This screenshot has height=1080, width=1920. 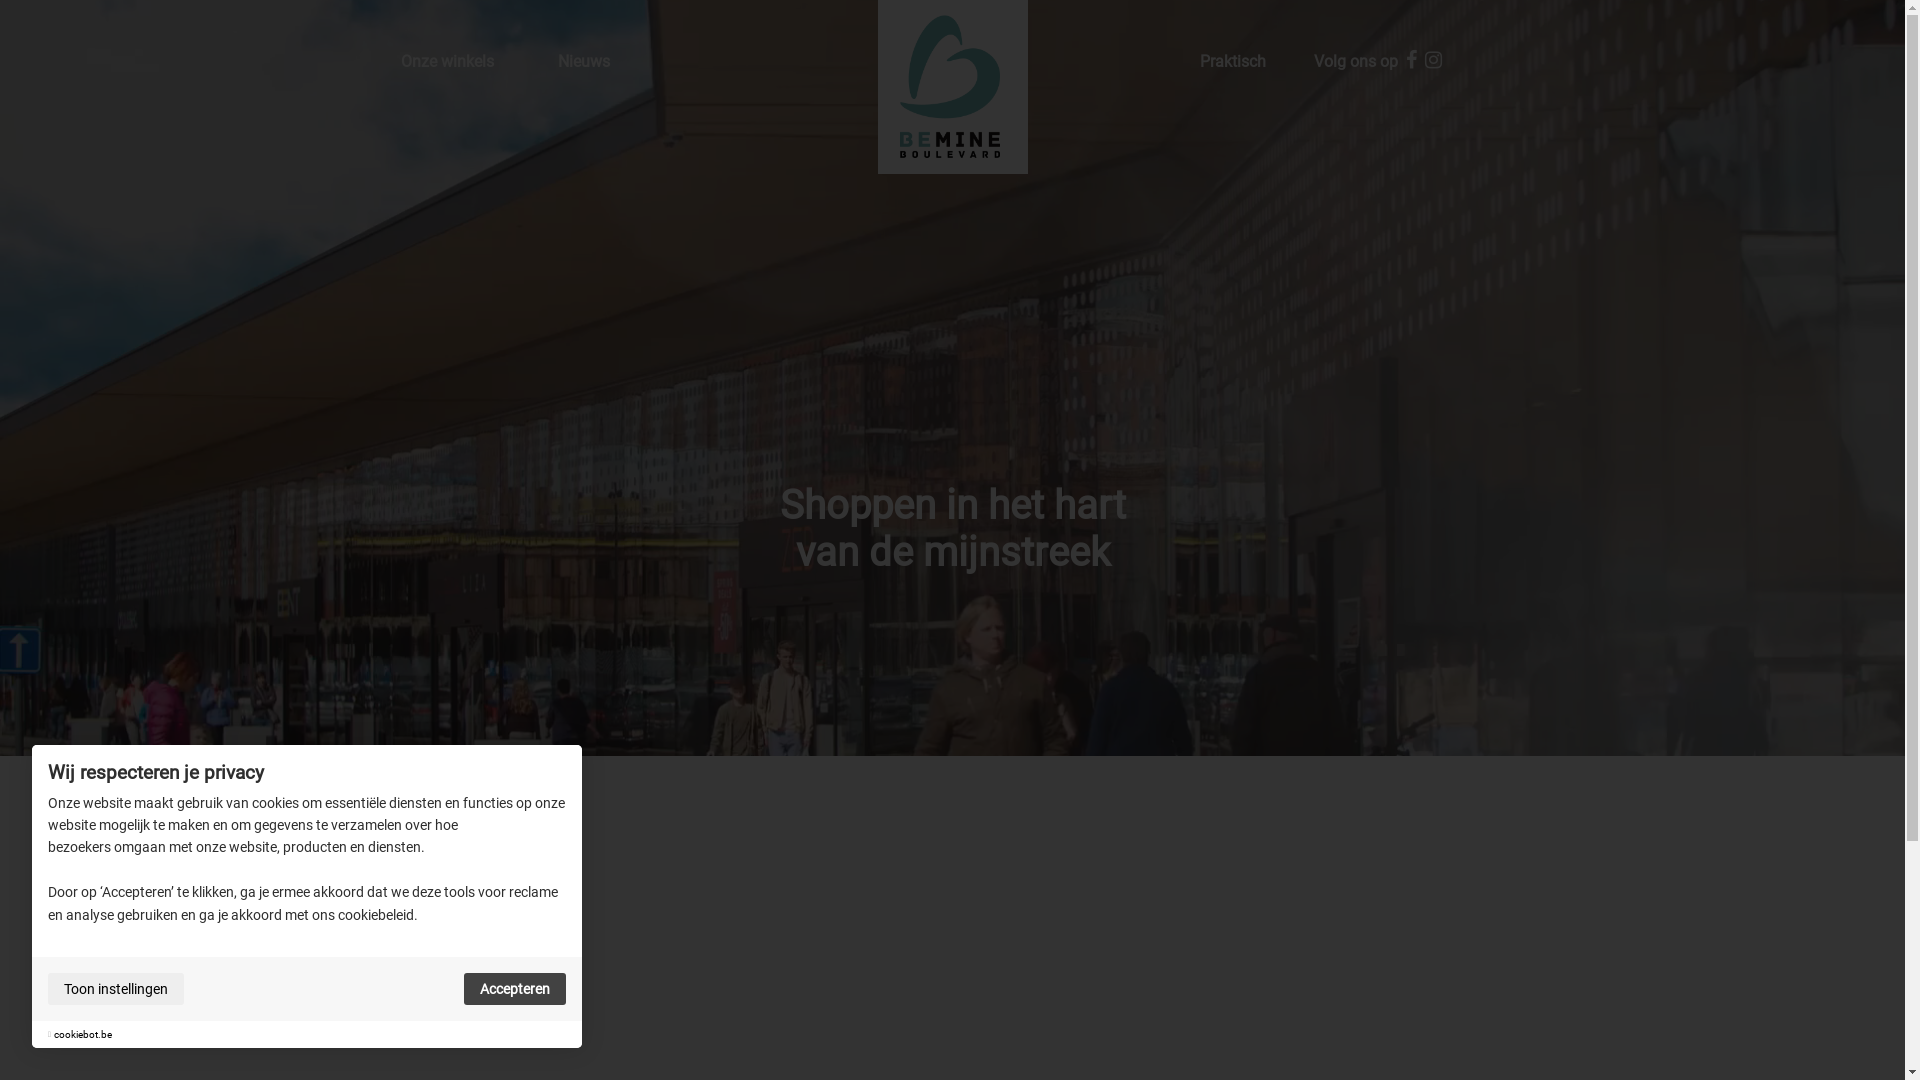 What do you see at coordinates (116, 989) in the screenshot?
I see `Toon instellingen` at bounding box center [116, 989].